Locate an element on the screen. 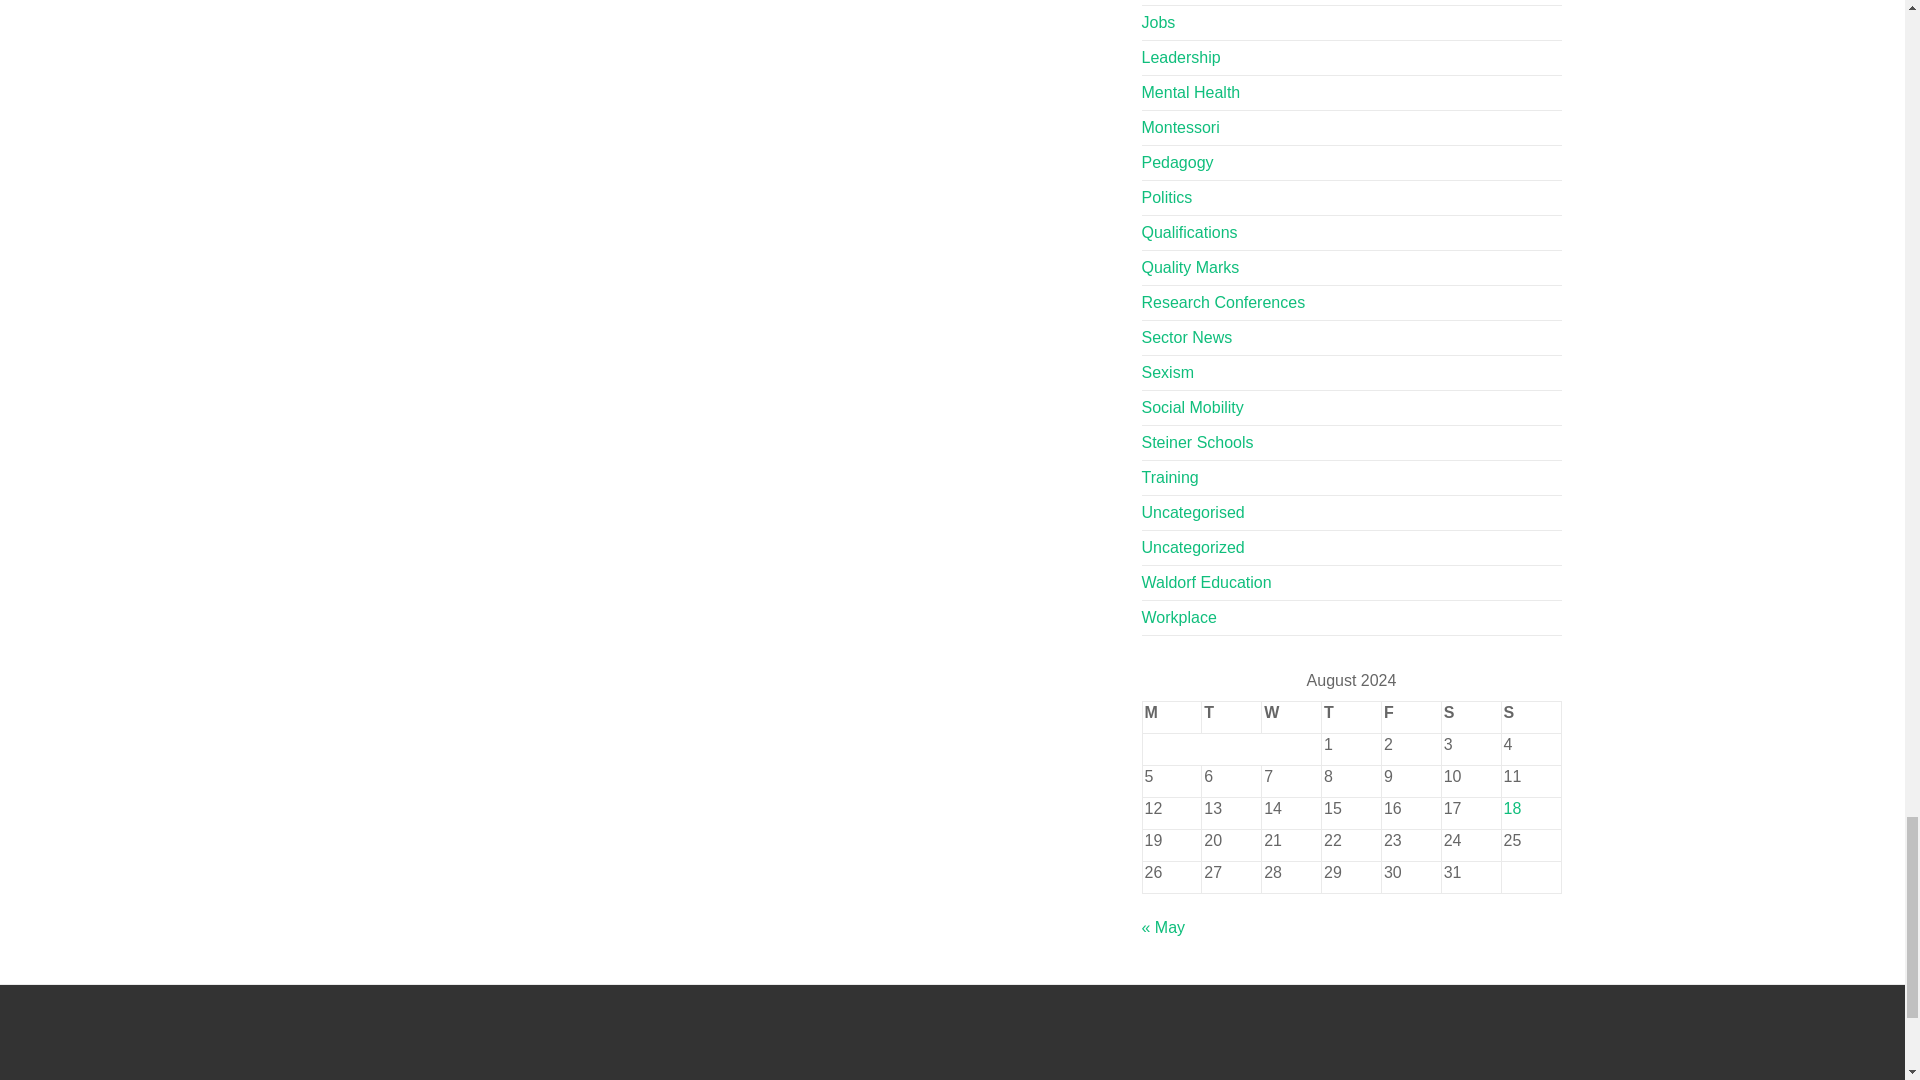  Saturday is located at coordinates (1471, 718).